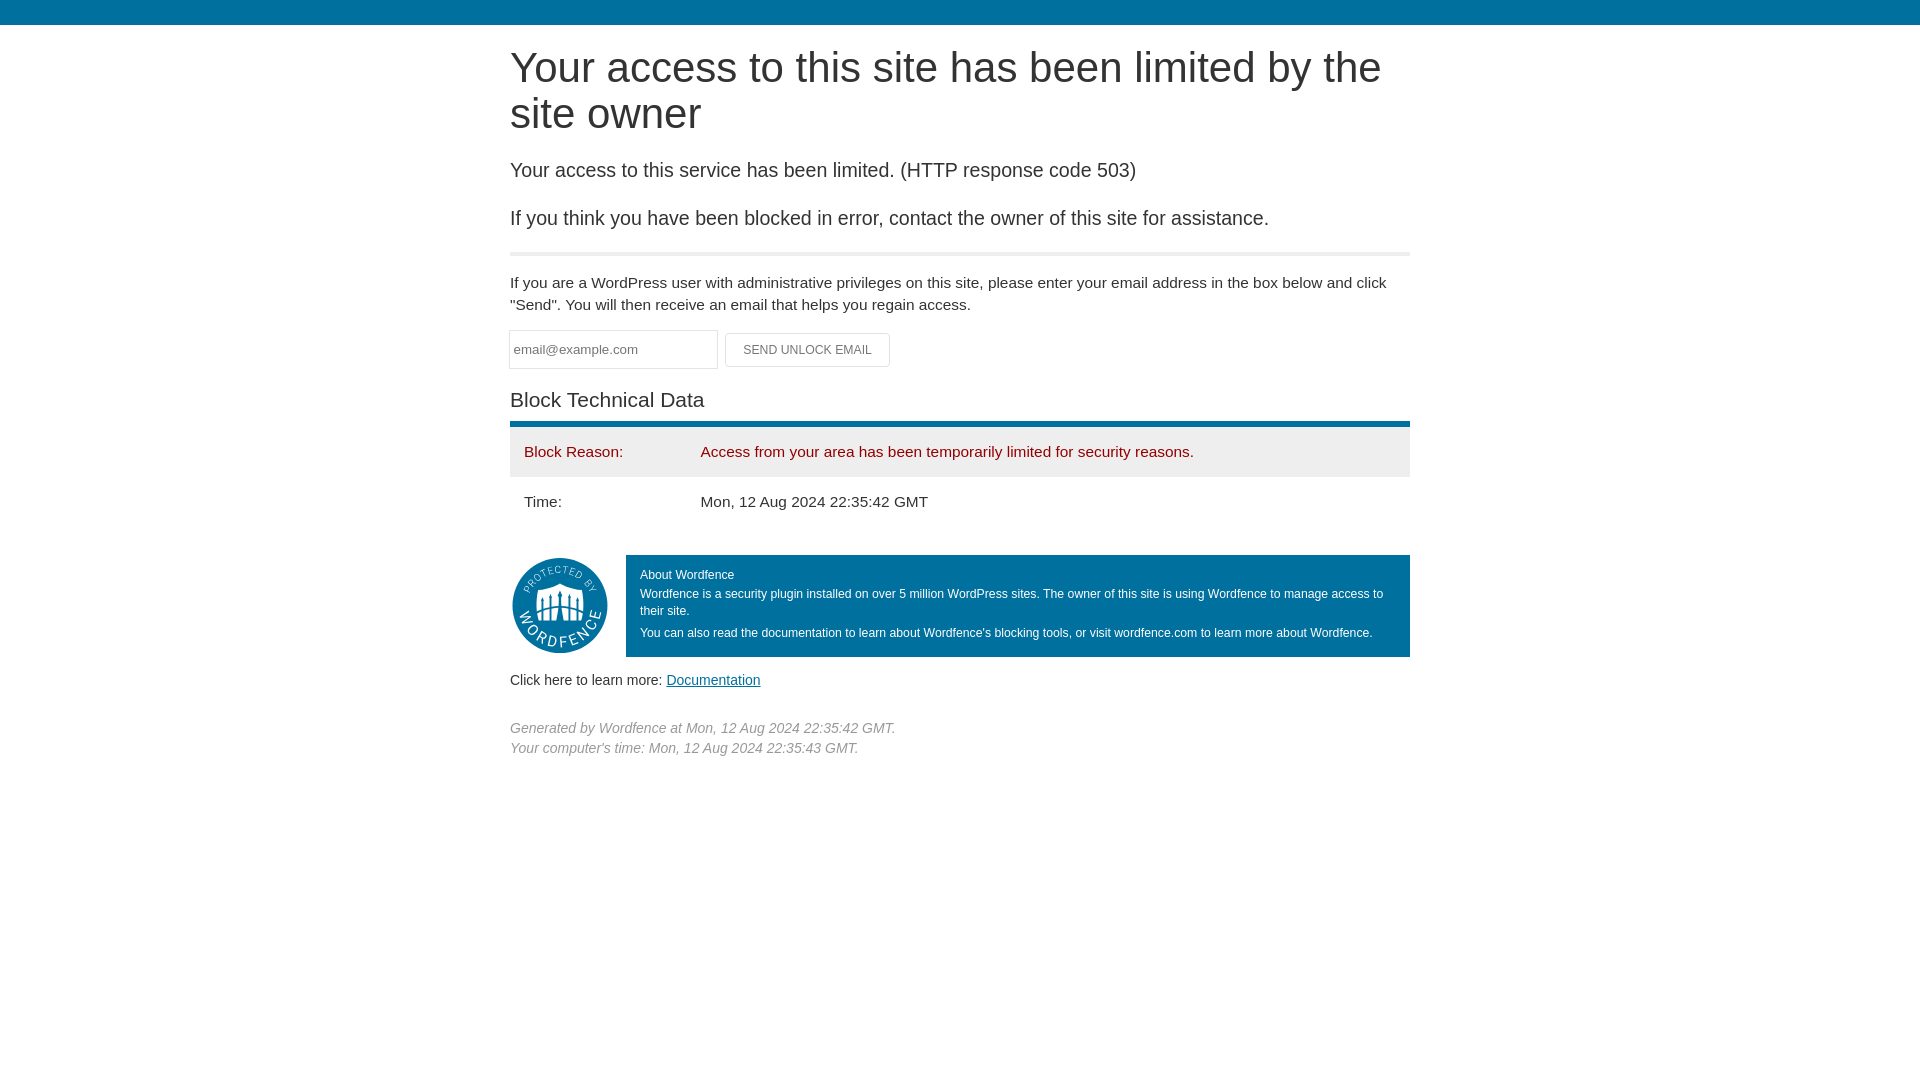 This screenshot has width=1920, height=1080. I want to click on Send Unlock Email, so click(808, 350).